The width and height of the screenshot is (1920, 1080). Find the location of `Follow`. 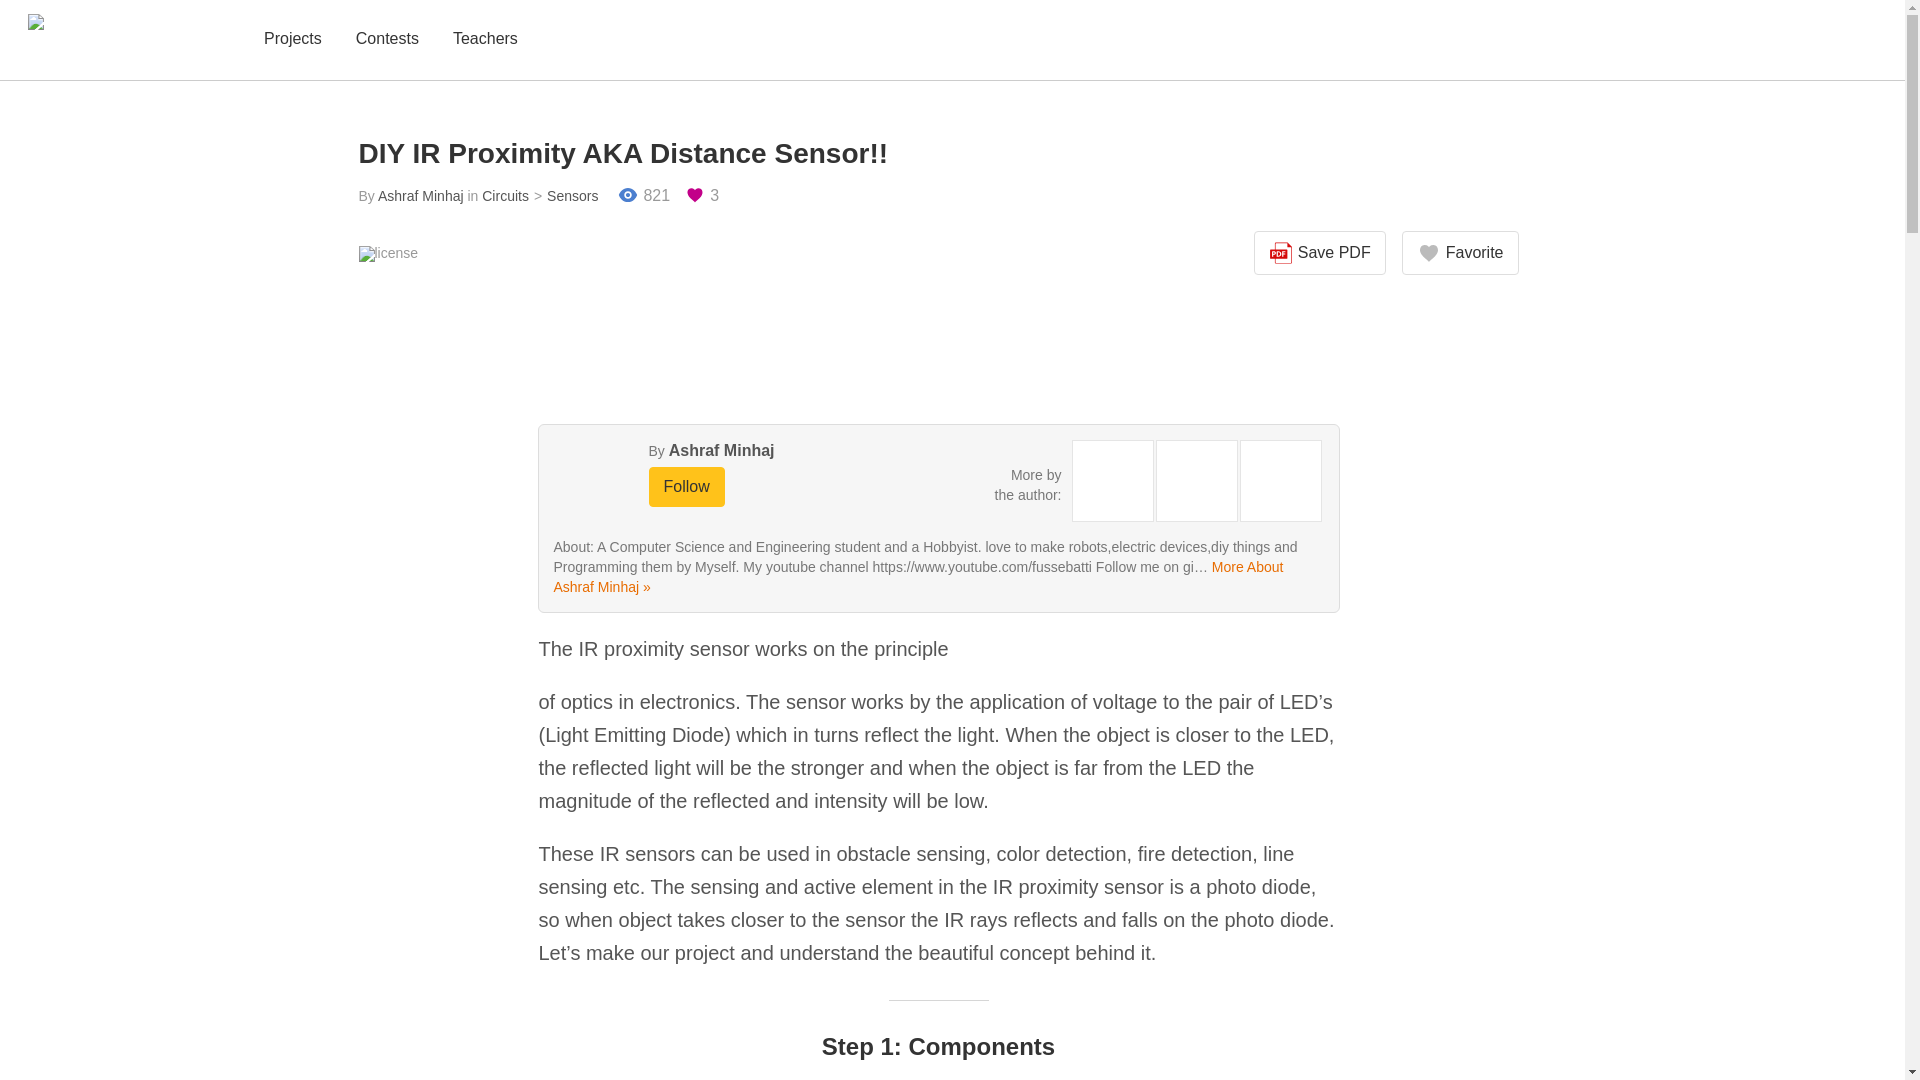

Follow is located at coordinates (686, 486).